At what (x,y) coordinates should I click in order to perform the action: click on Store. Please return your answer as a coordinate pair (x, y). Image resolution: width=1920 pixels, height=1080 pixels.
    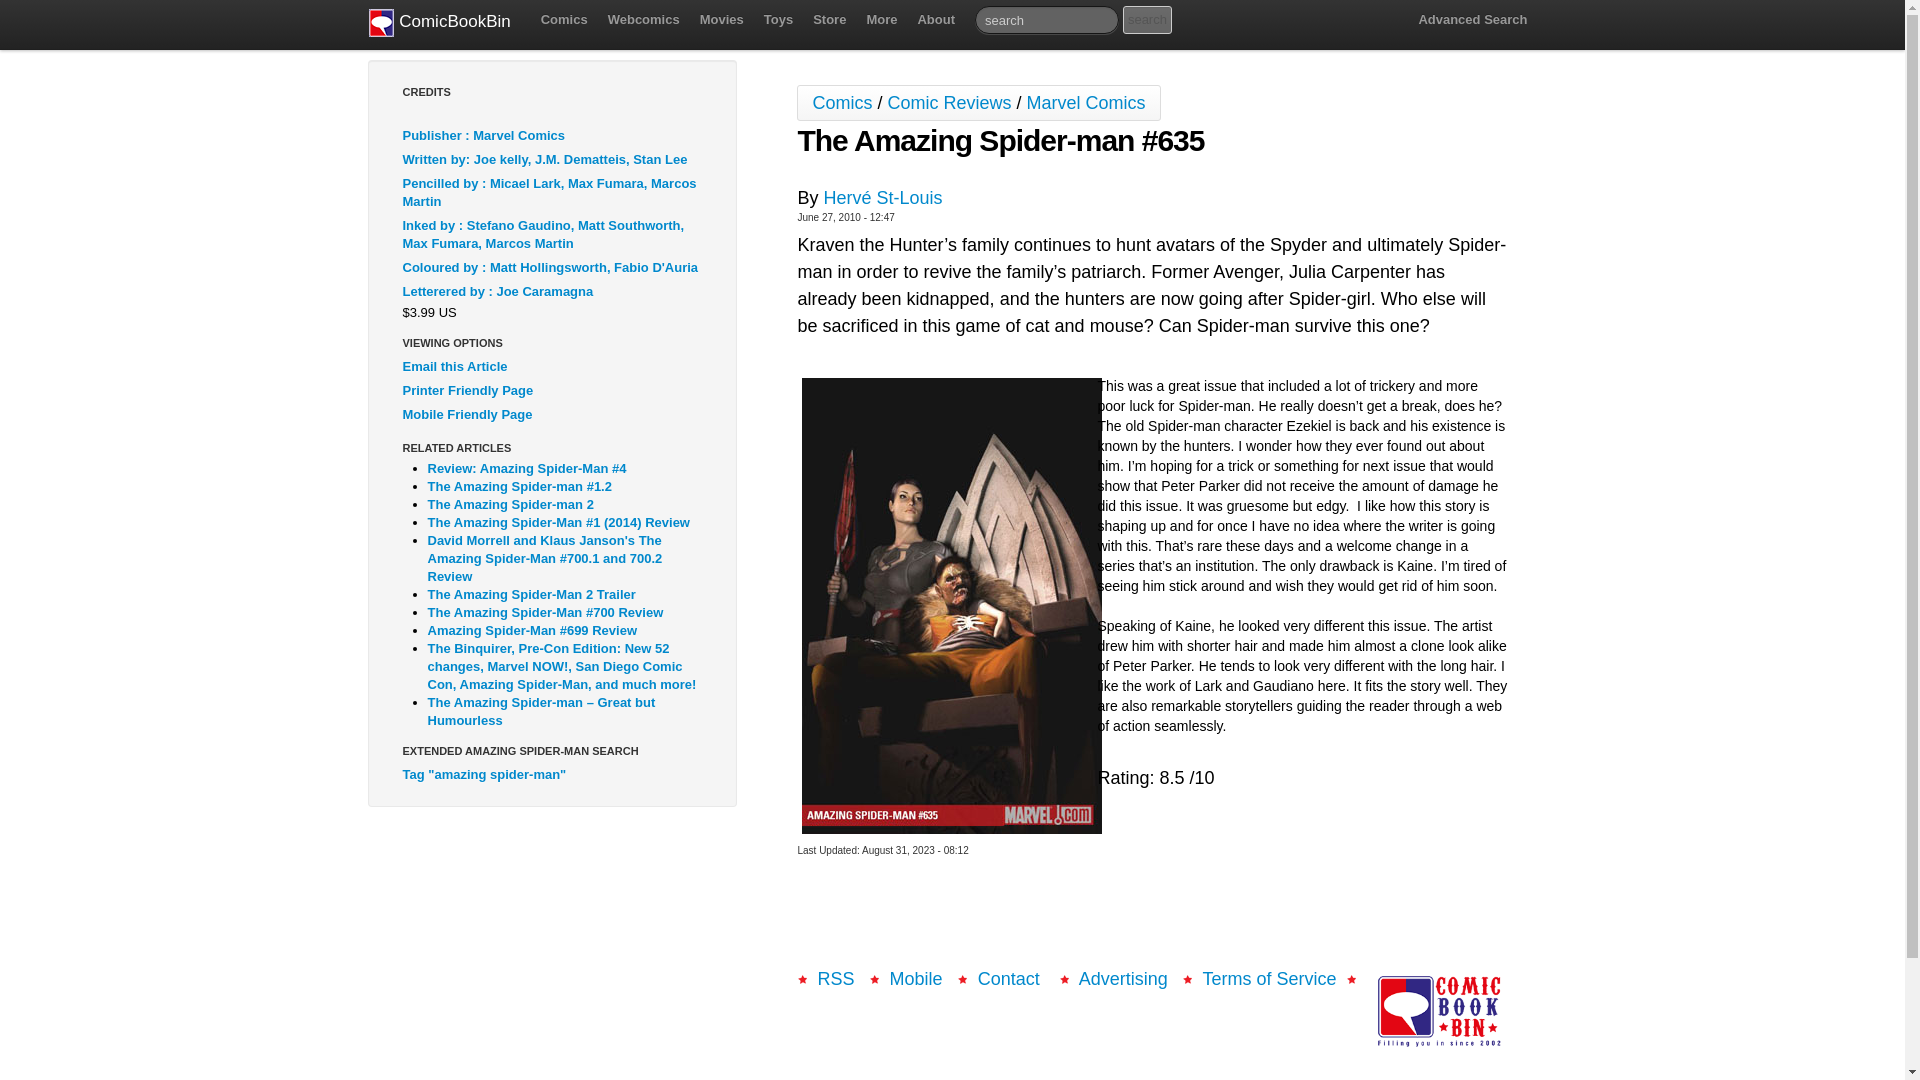
    Looking at the image, I should click on (829, 20).